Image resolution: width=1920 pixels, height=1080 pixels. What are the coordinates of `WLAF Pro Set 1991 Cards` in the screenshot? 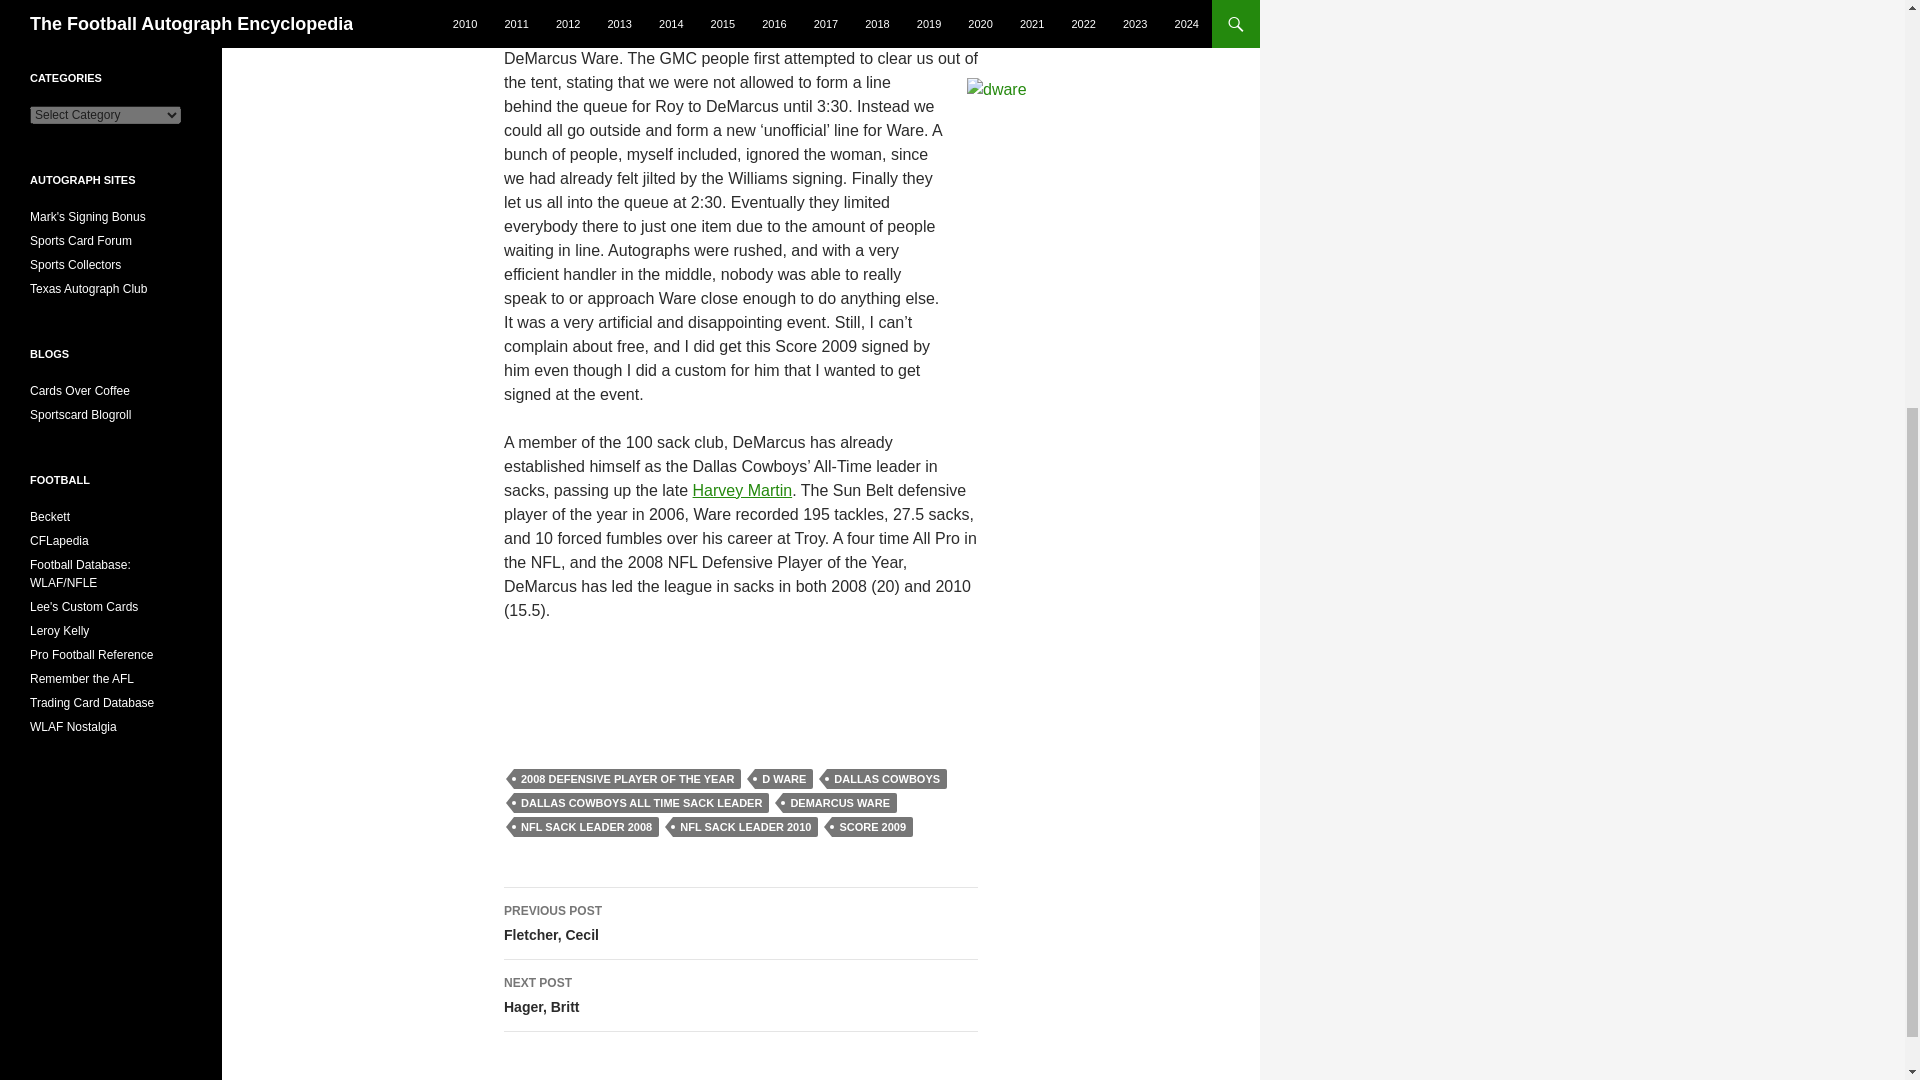 It's located at (84, 607).